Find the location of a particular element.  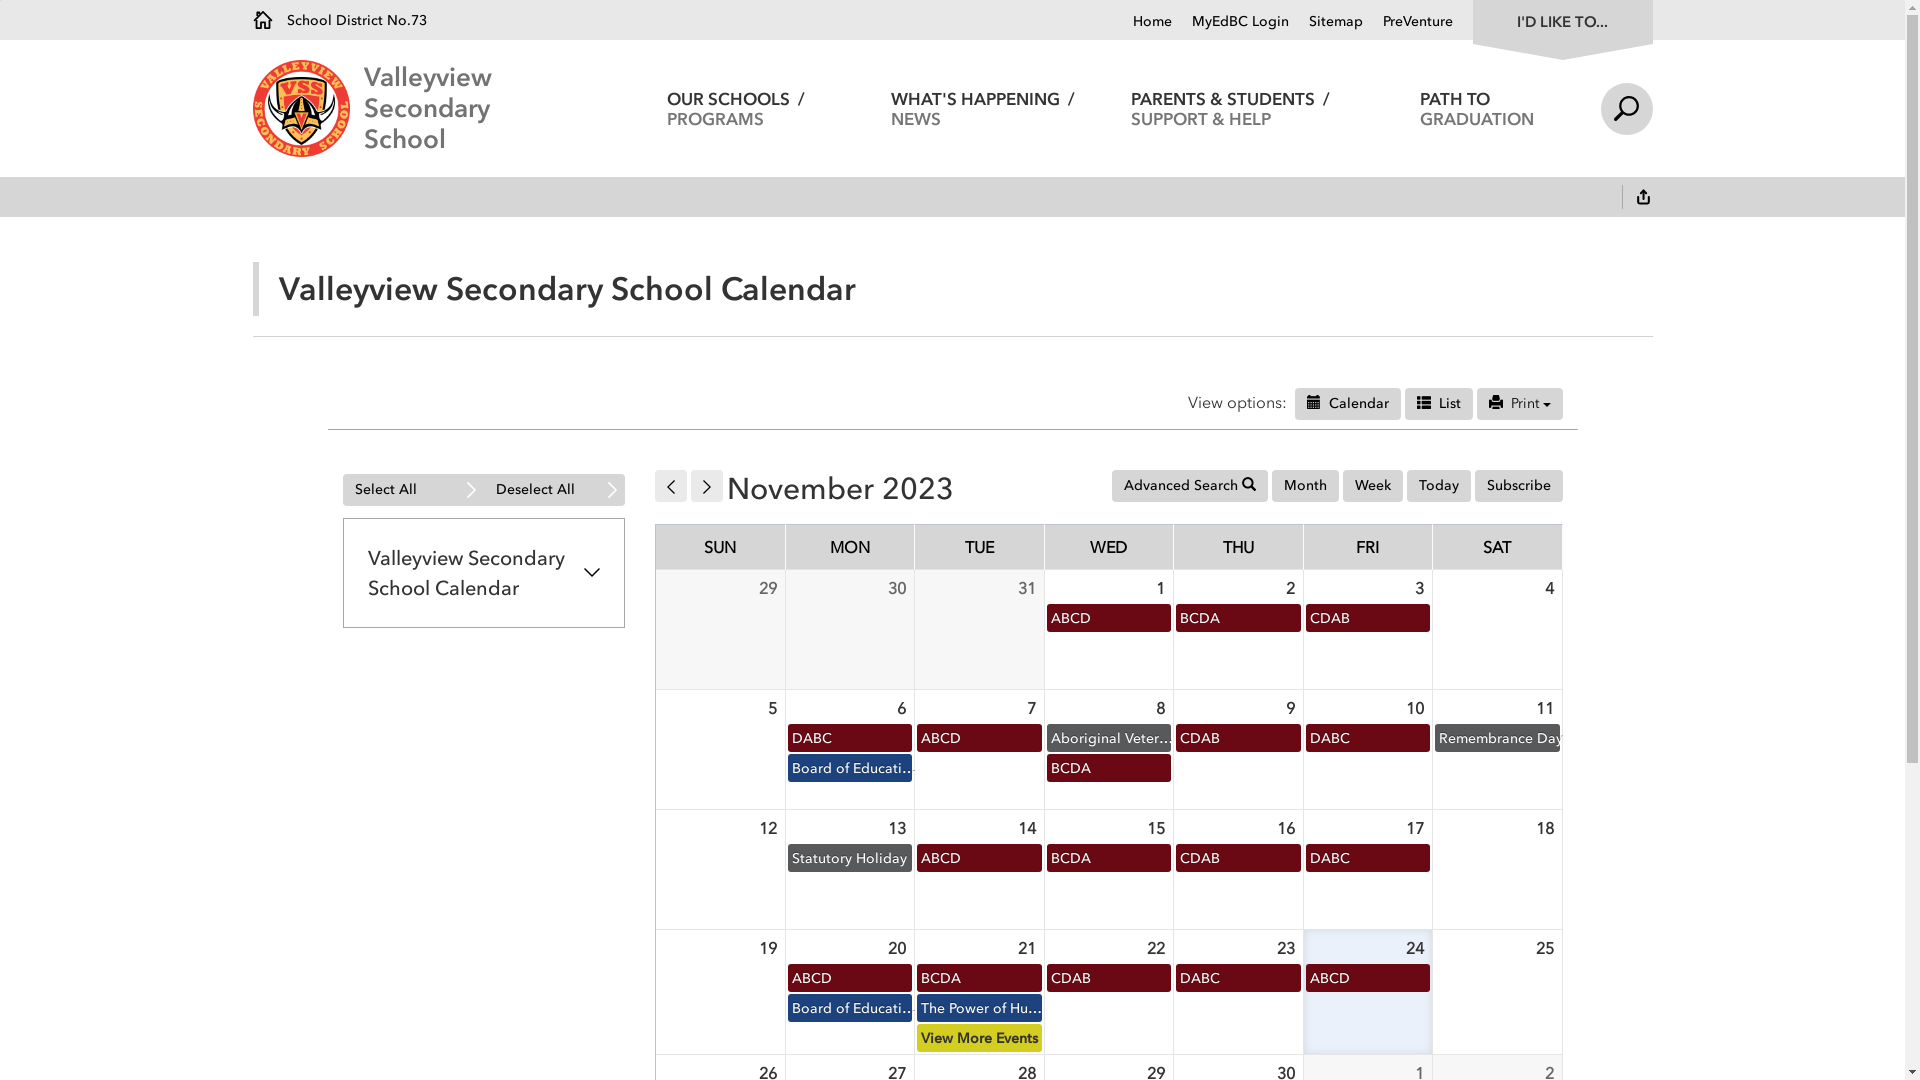

View More Events is located at coordinates (980, 1038).